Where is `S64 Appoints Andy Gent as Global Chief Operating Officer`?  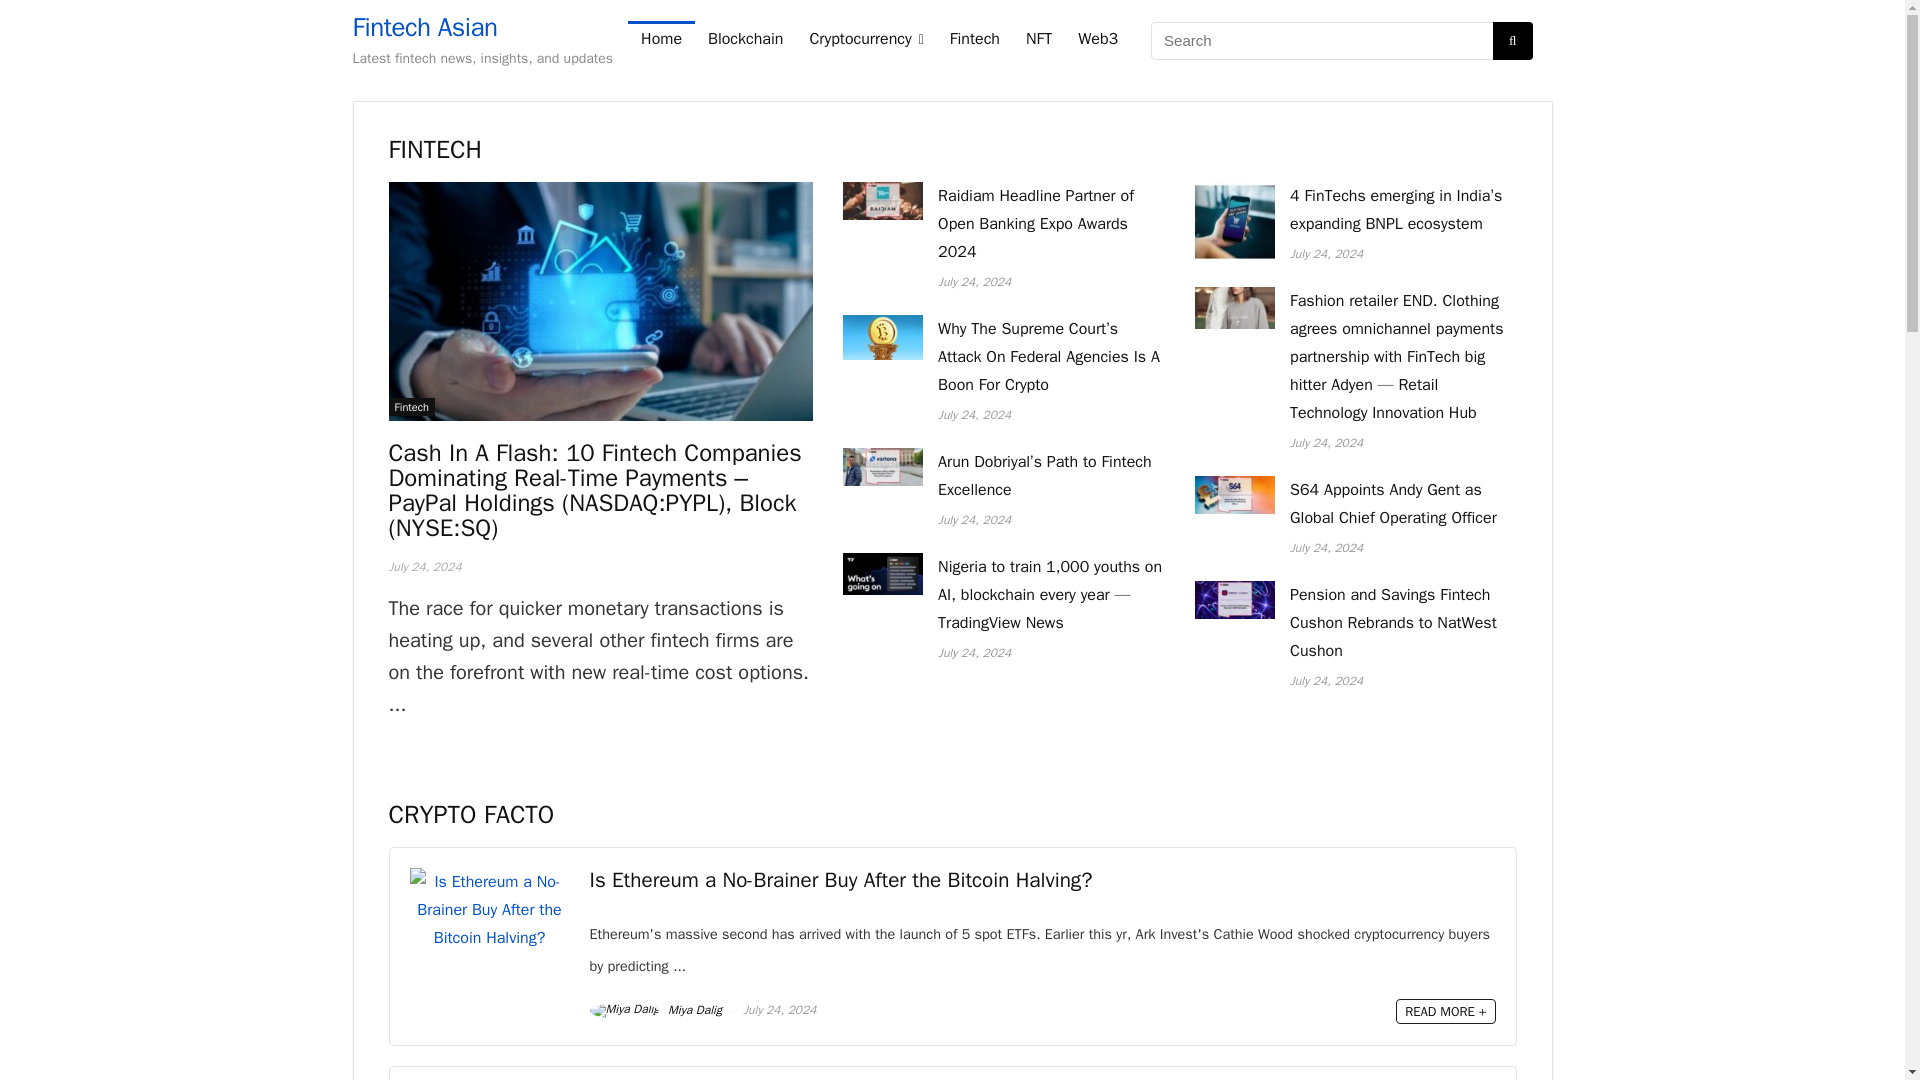 S64 Appoints Andy Gent as Global Chief Operating Officer is located at coordinates (1394, 504).